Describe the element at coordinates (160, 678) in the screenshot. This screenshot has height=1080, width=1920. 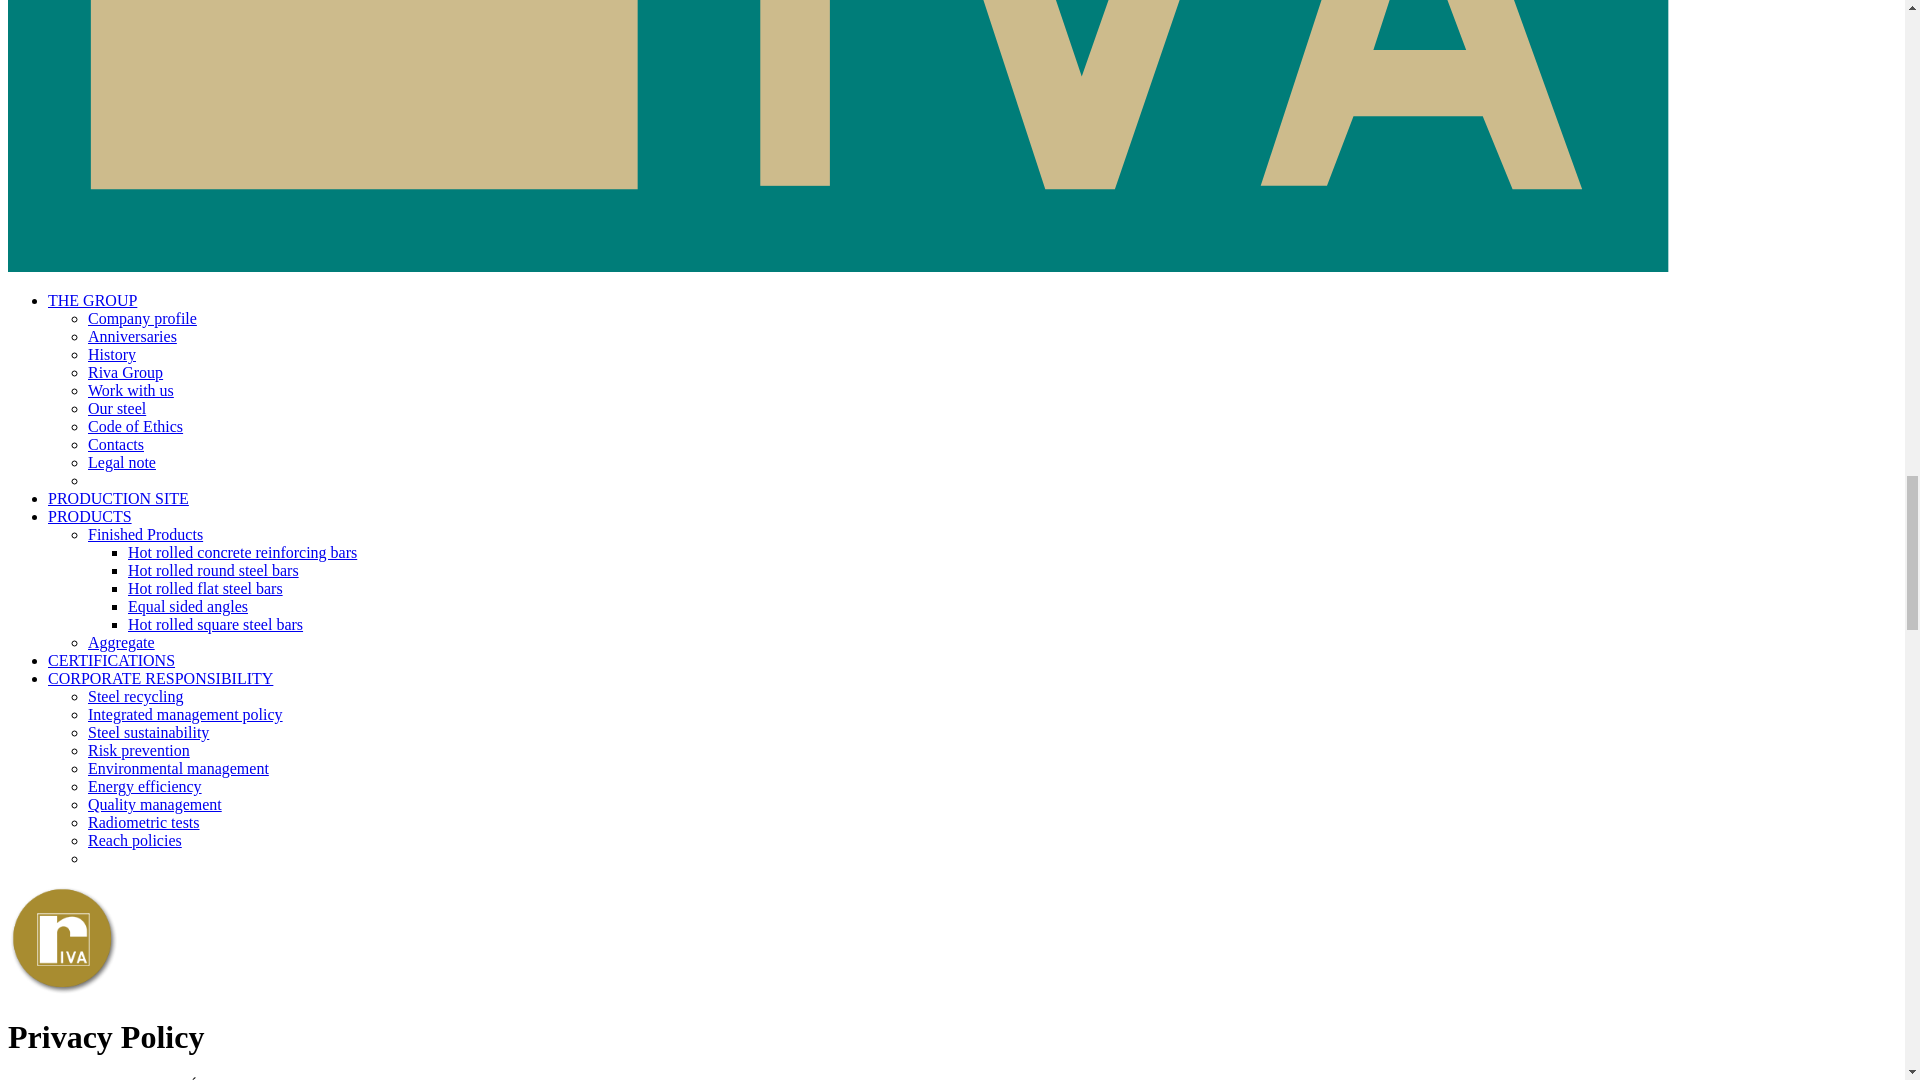
I see `CORPORATE RESPONSIBILITY` at that location.